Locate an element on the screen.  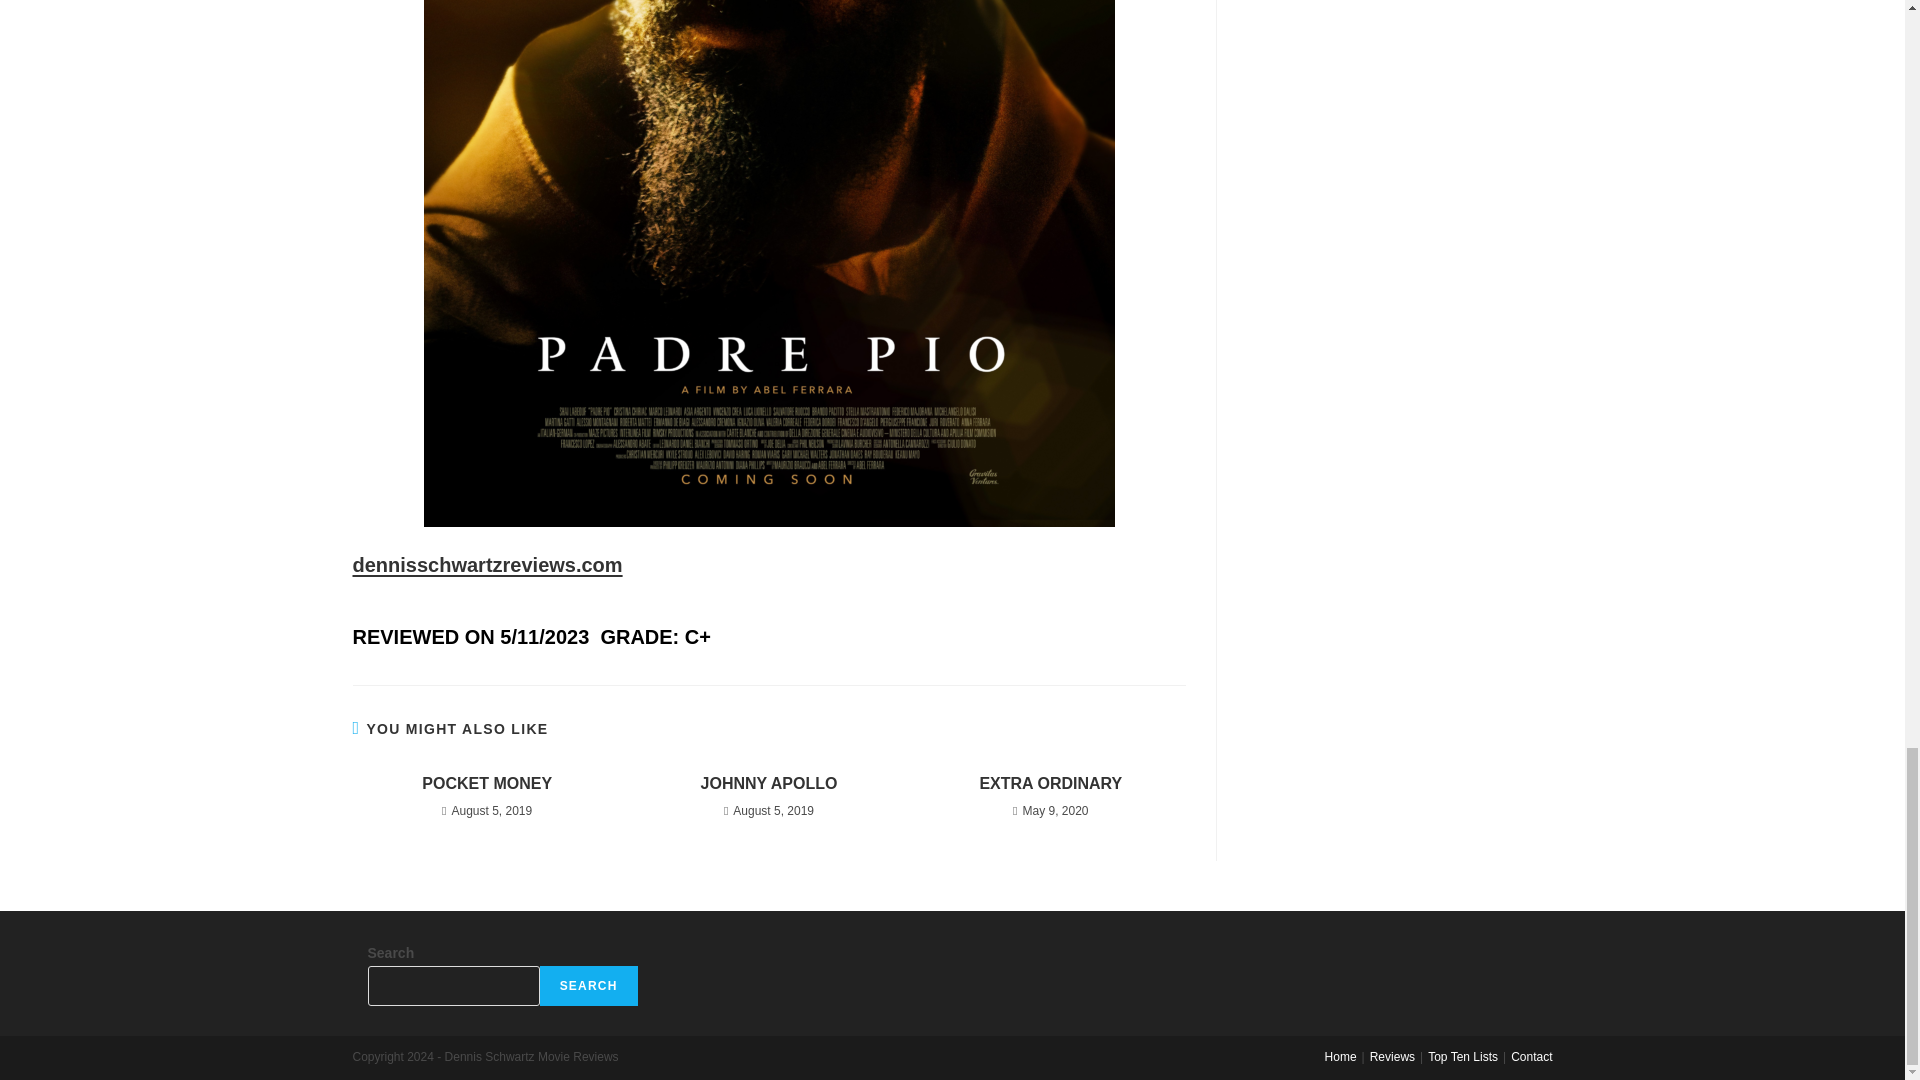
Top Ten Lists is located at coordinates (1462, 1056).